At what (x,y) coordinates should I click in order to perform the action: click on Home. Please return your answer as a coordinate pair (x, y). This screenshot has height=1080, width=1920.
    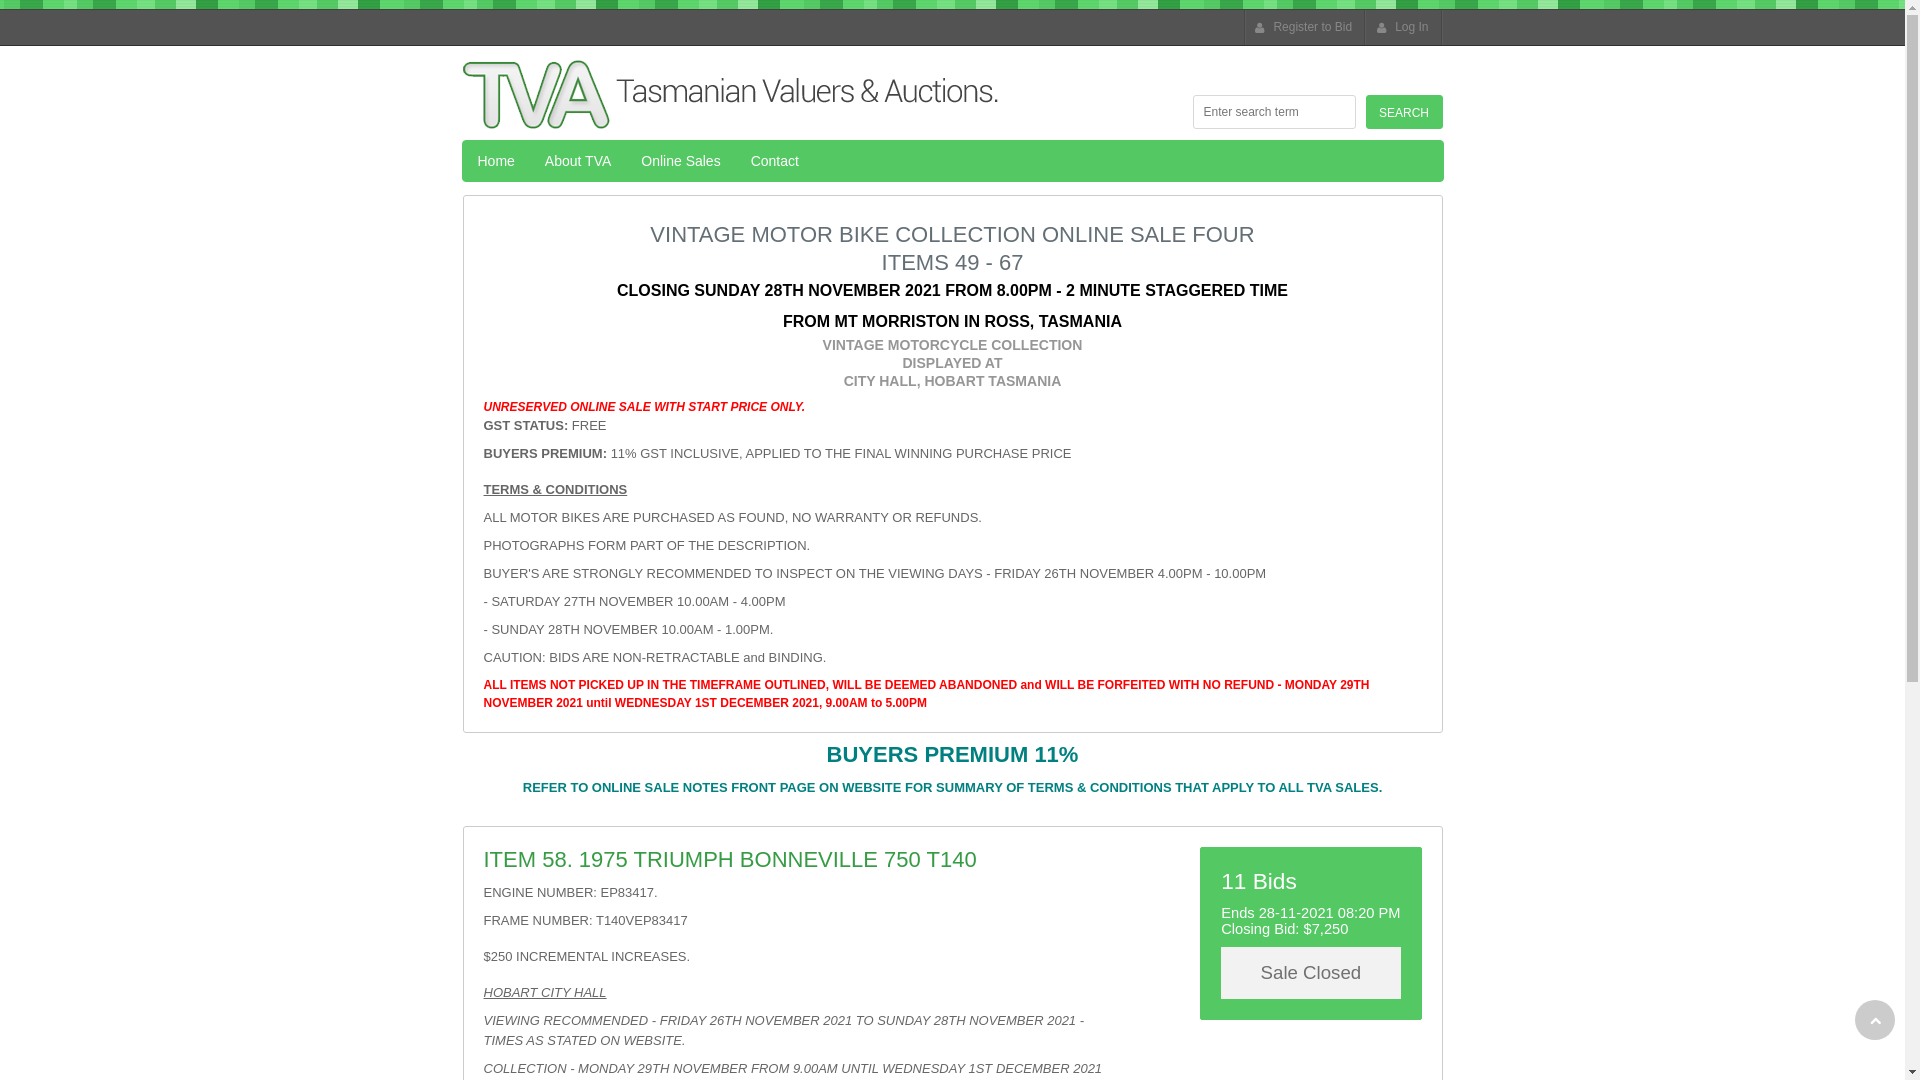
    Looking at the image, I should click on (496, 160).